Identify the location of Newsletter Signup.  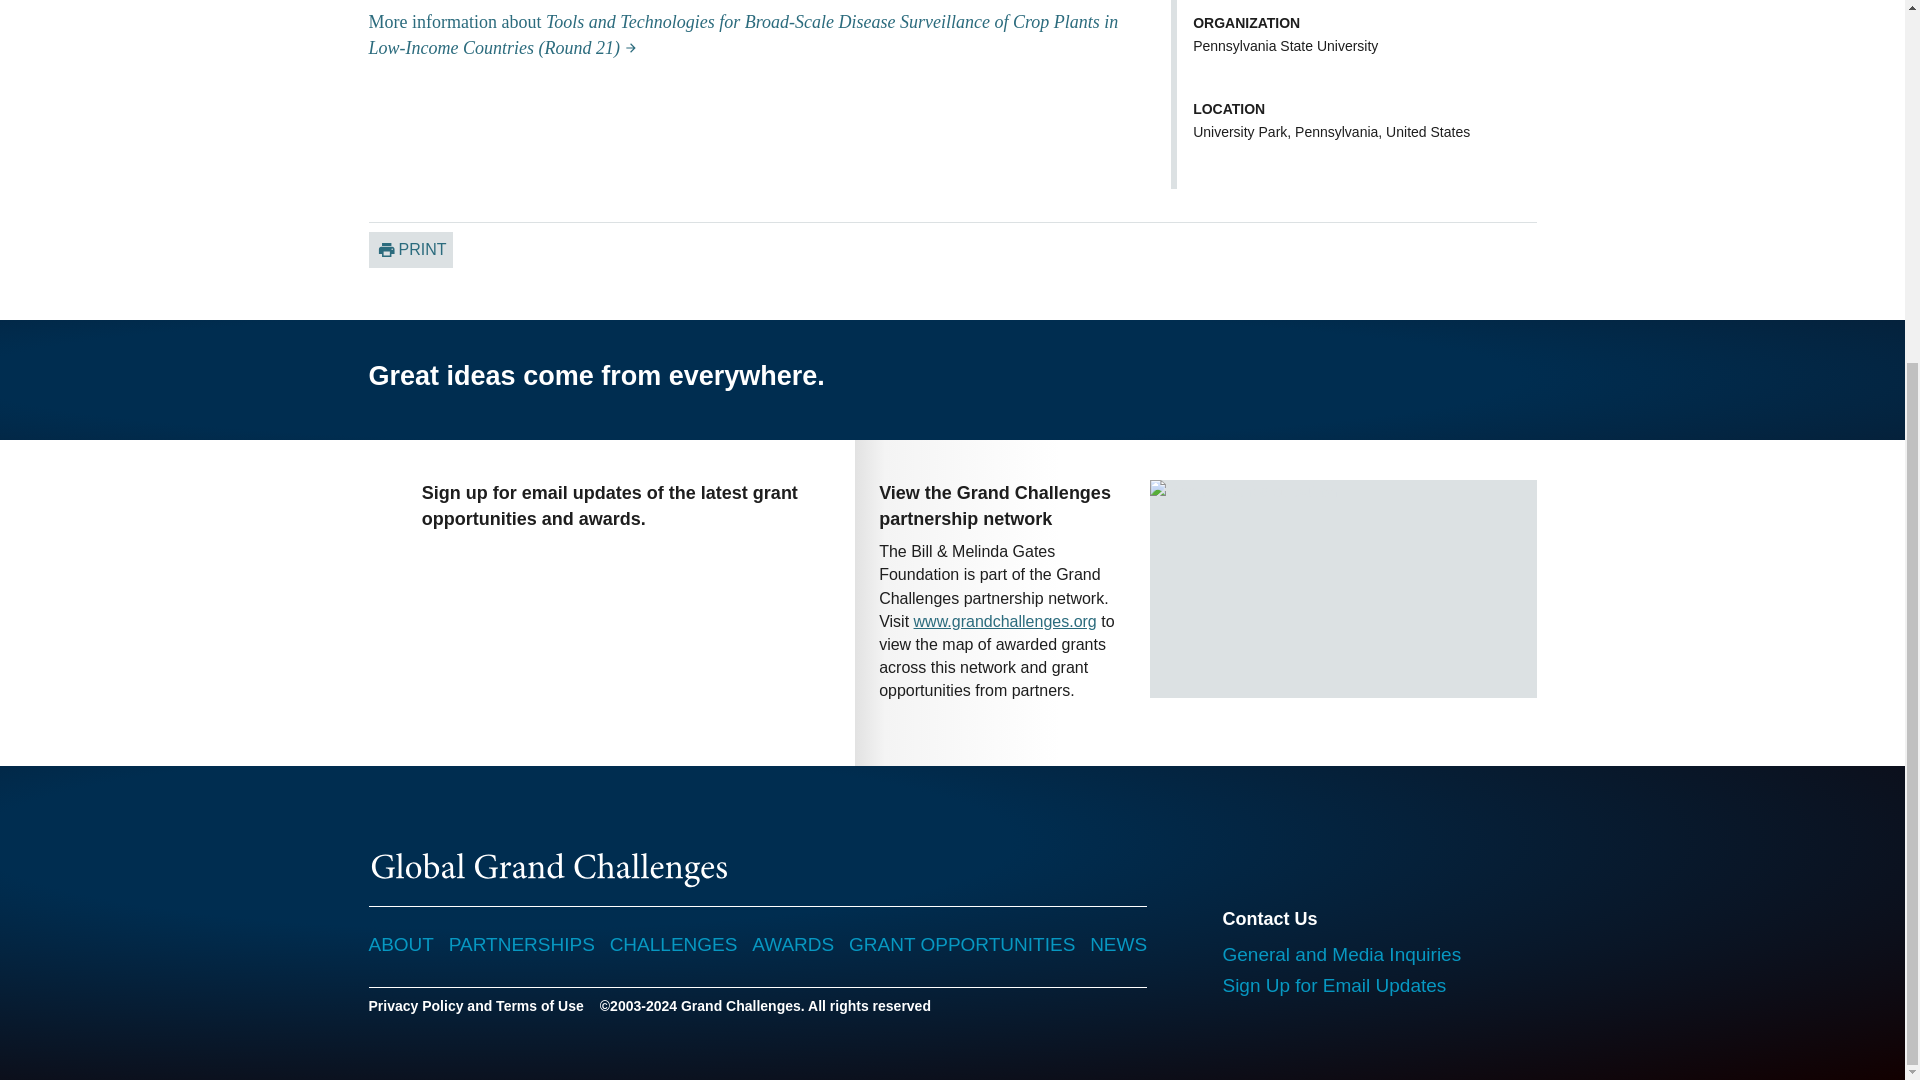
(593, 622).